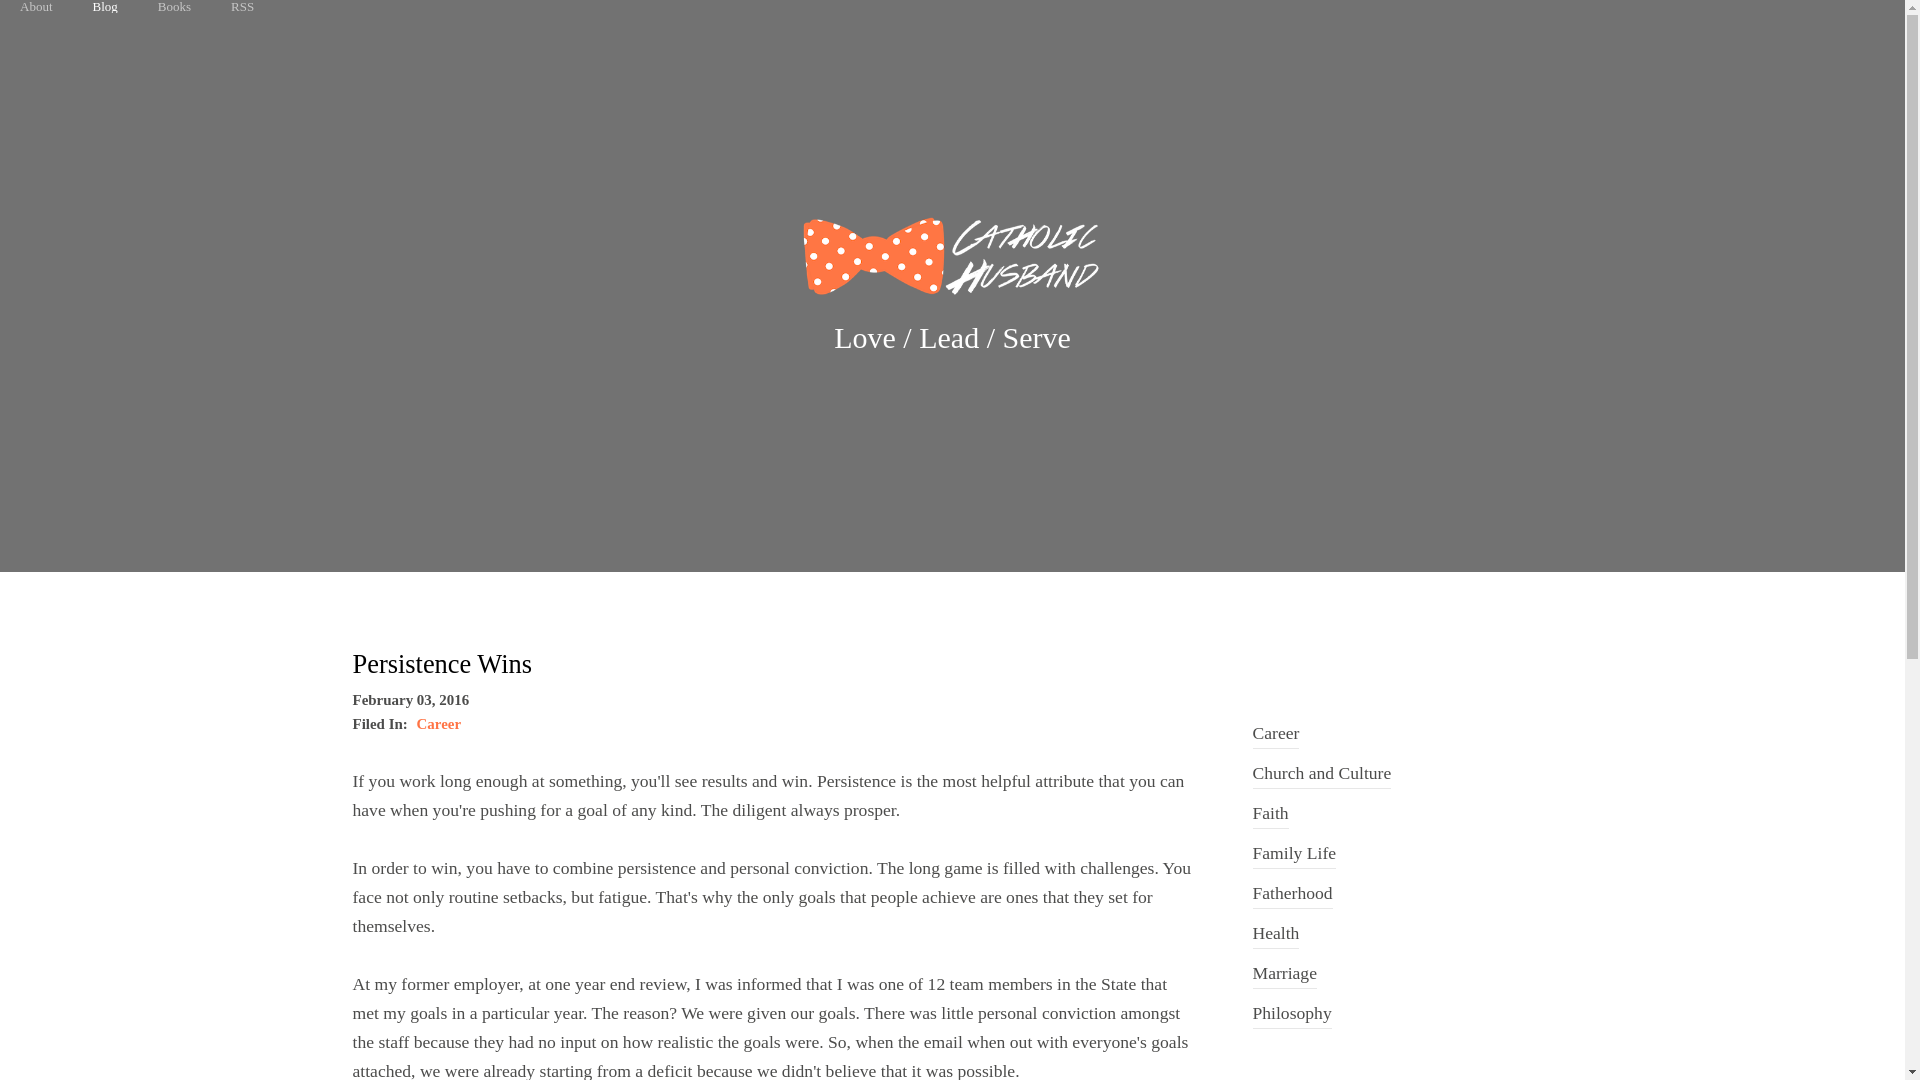 Image resolution: width=1920 pixels, height=1080 pixels. I want to click on Health, so click(1275, 929).